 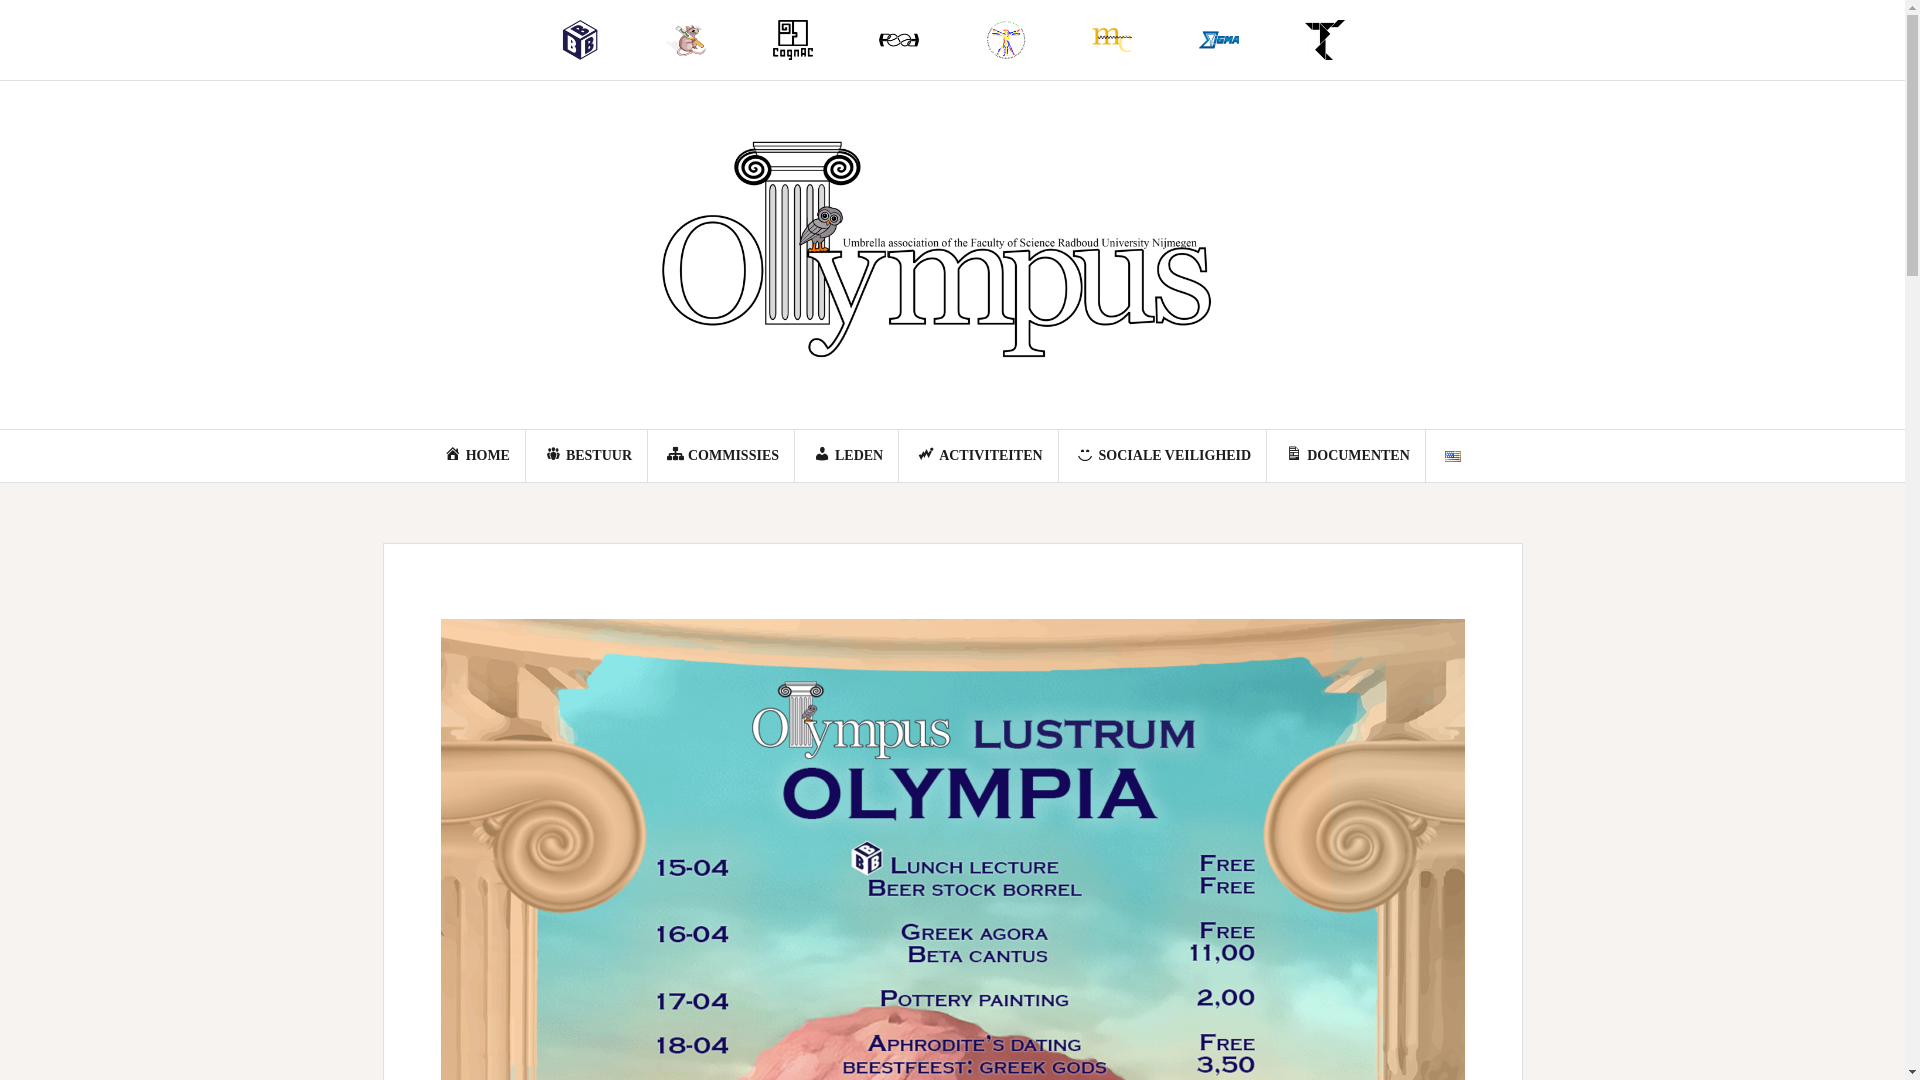 I want to click on Thalia, so click(x=1326, y=40).